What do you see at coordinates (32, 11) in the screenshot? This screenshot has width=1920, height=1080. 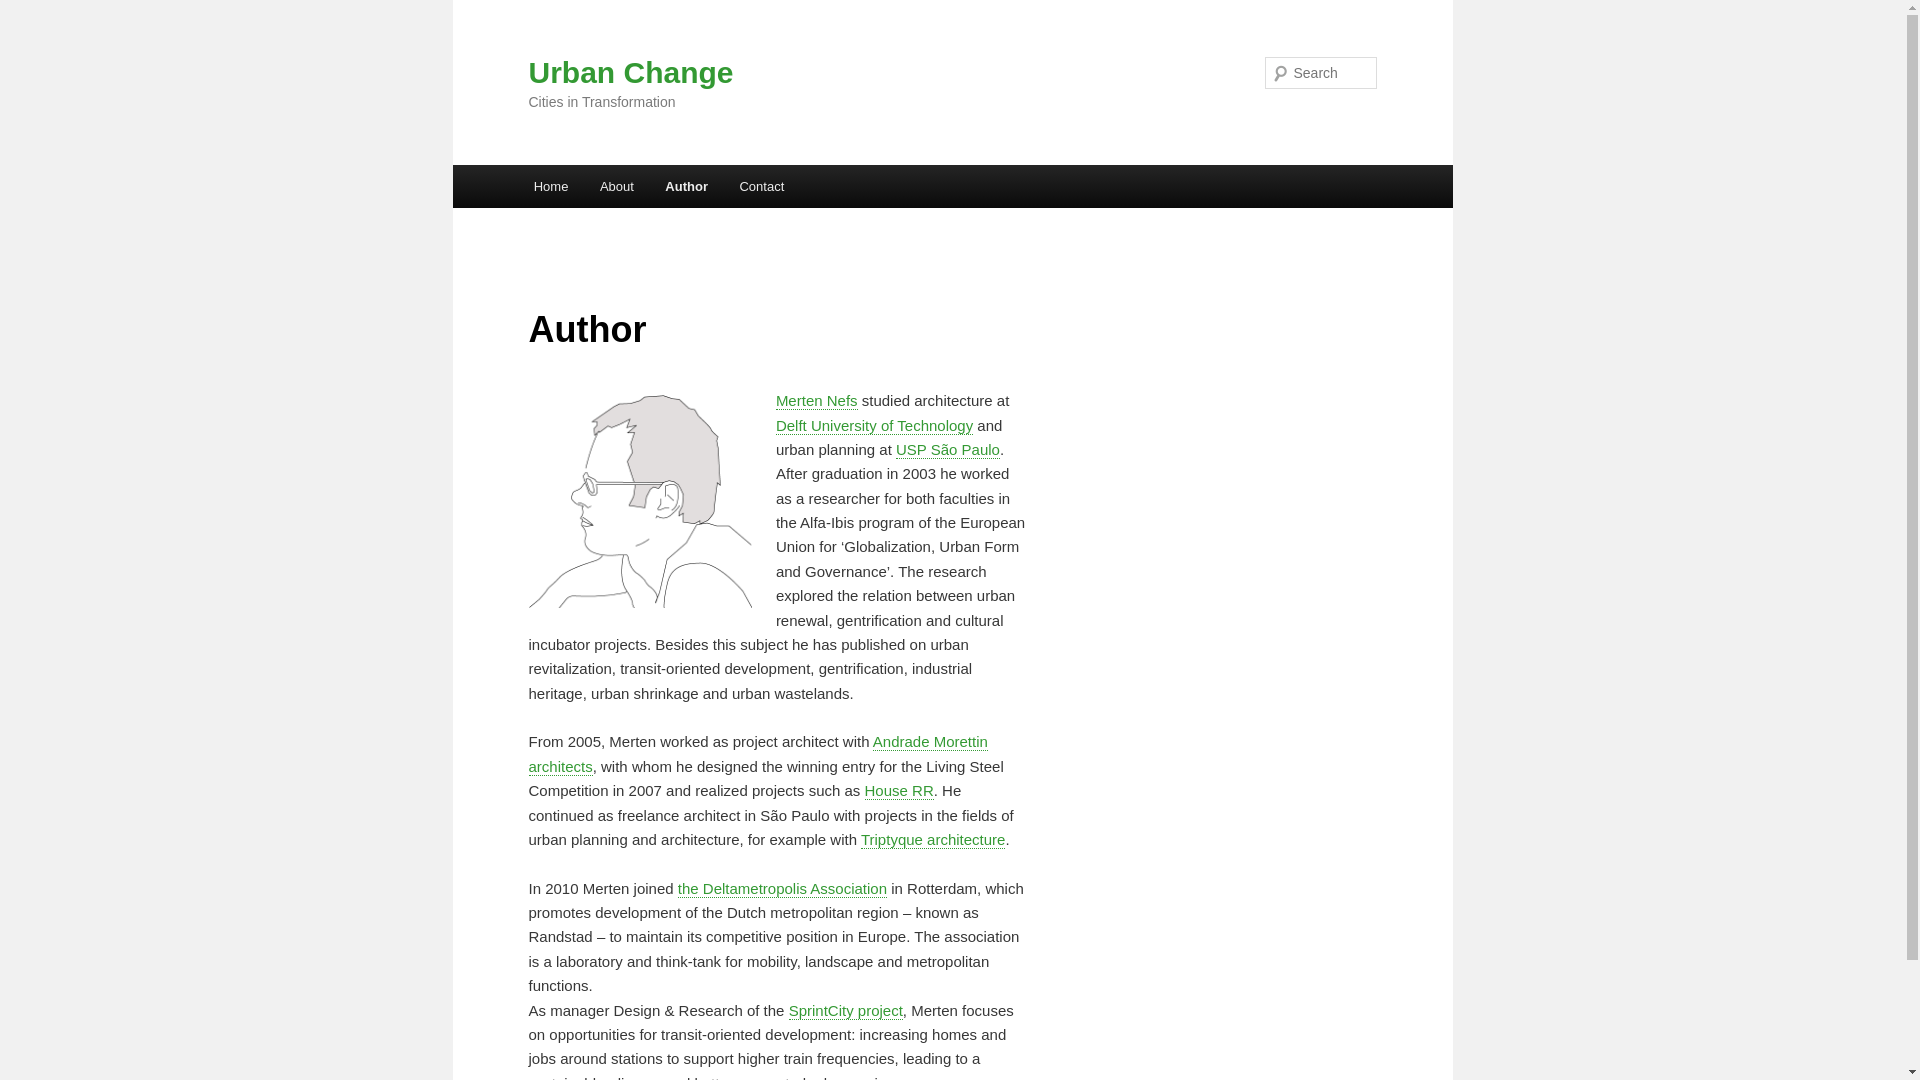 I see `Search` at bounding box center [32, 11].